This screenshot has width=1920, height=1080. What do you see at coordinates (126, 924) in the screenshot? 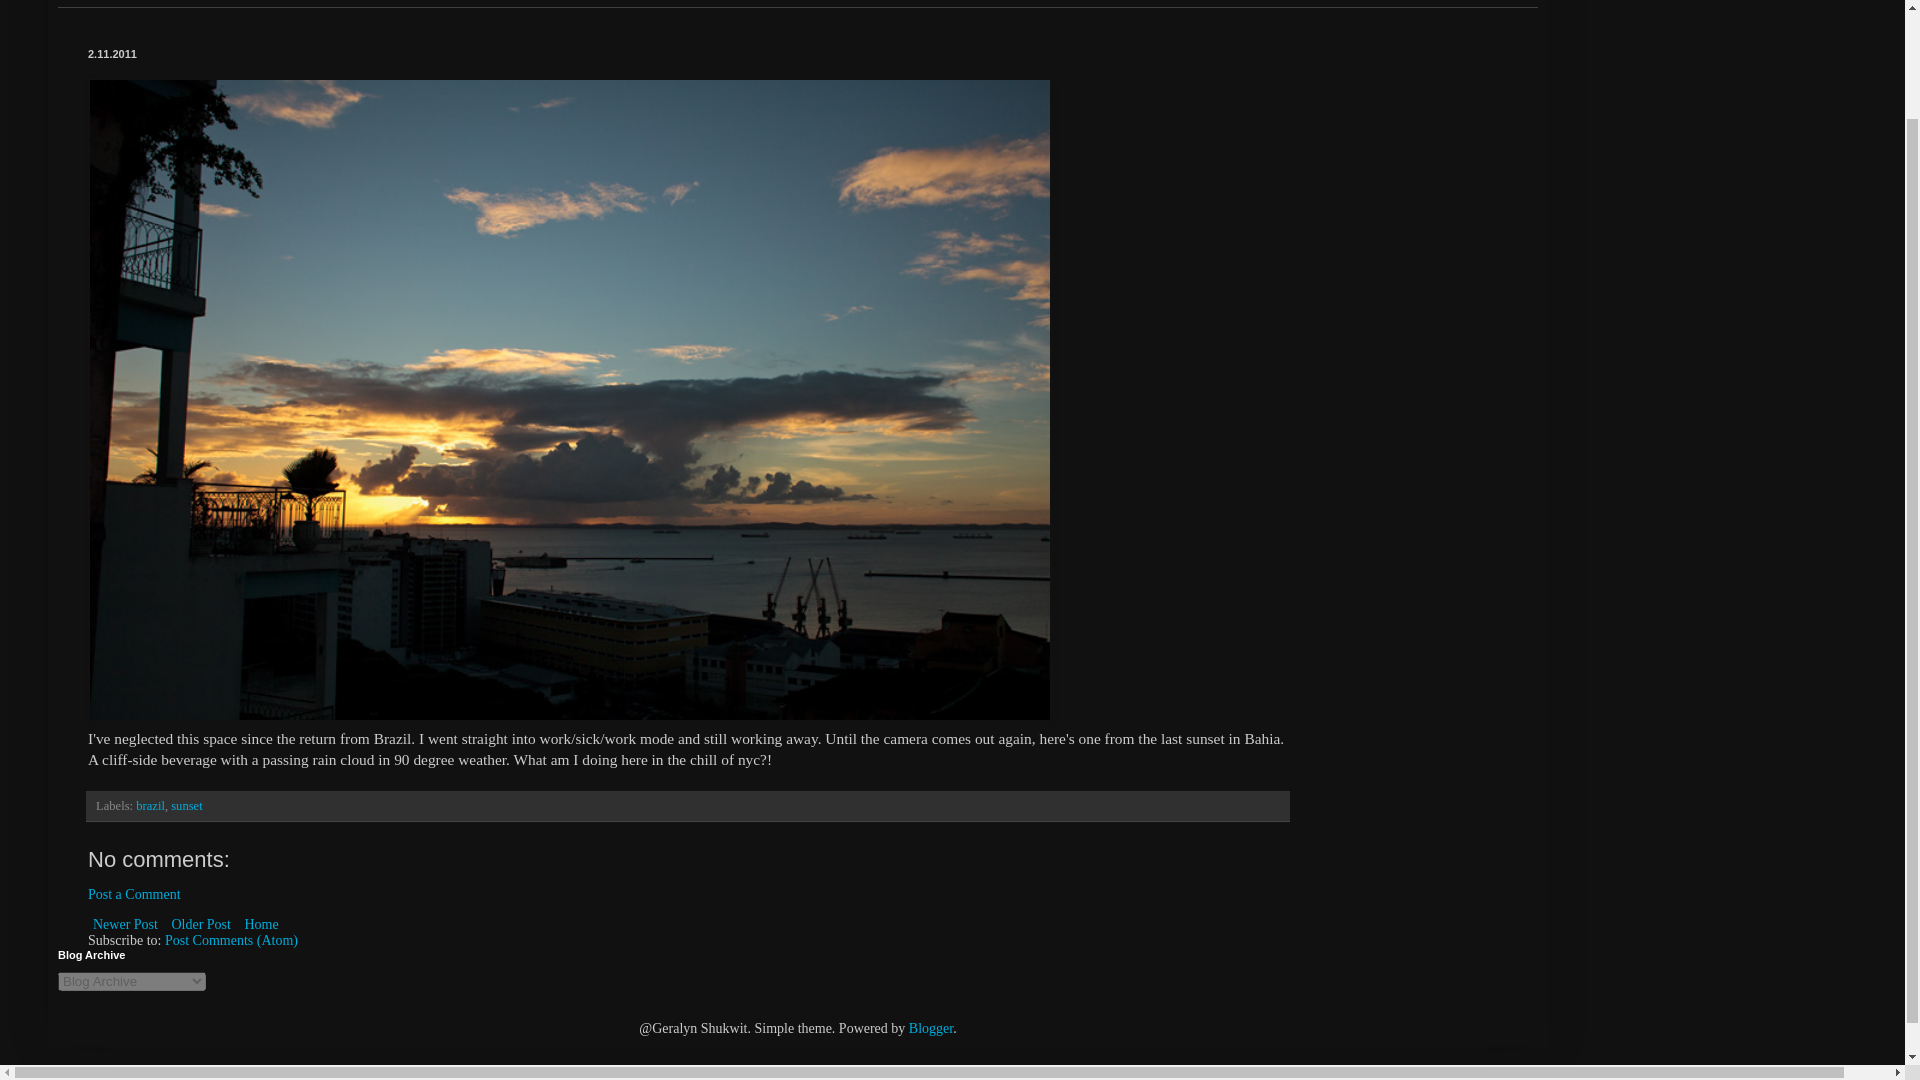
I see `Newer Post` at bounding box center [126, 924].